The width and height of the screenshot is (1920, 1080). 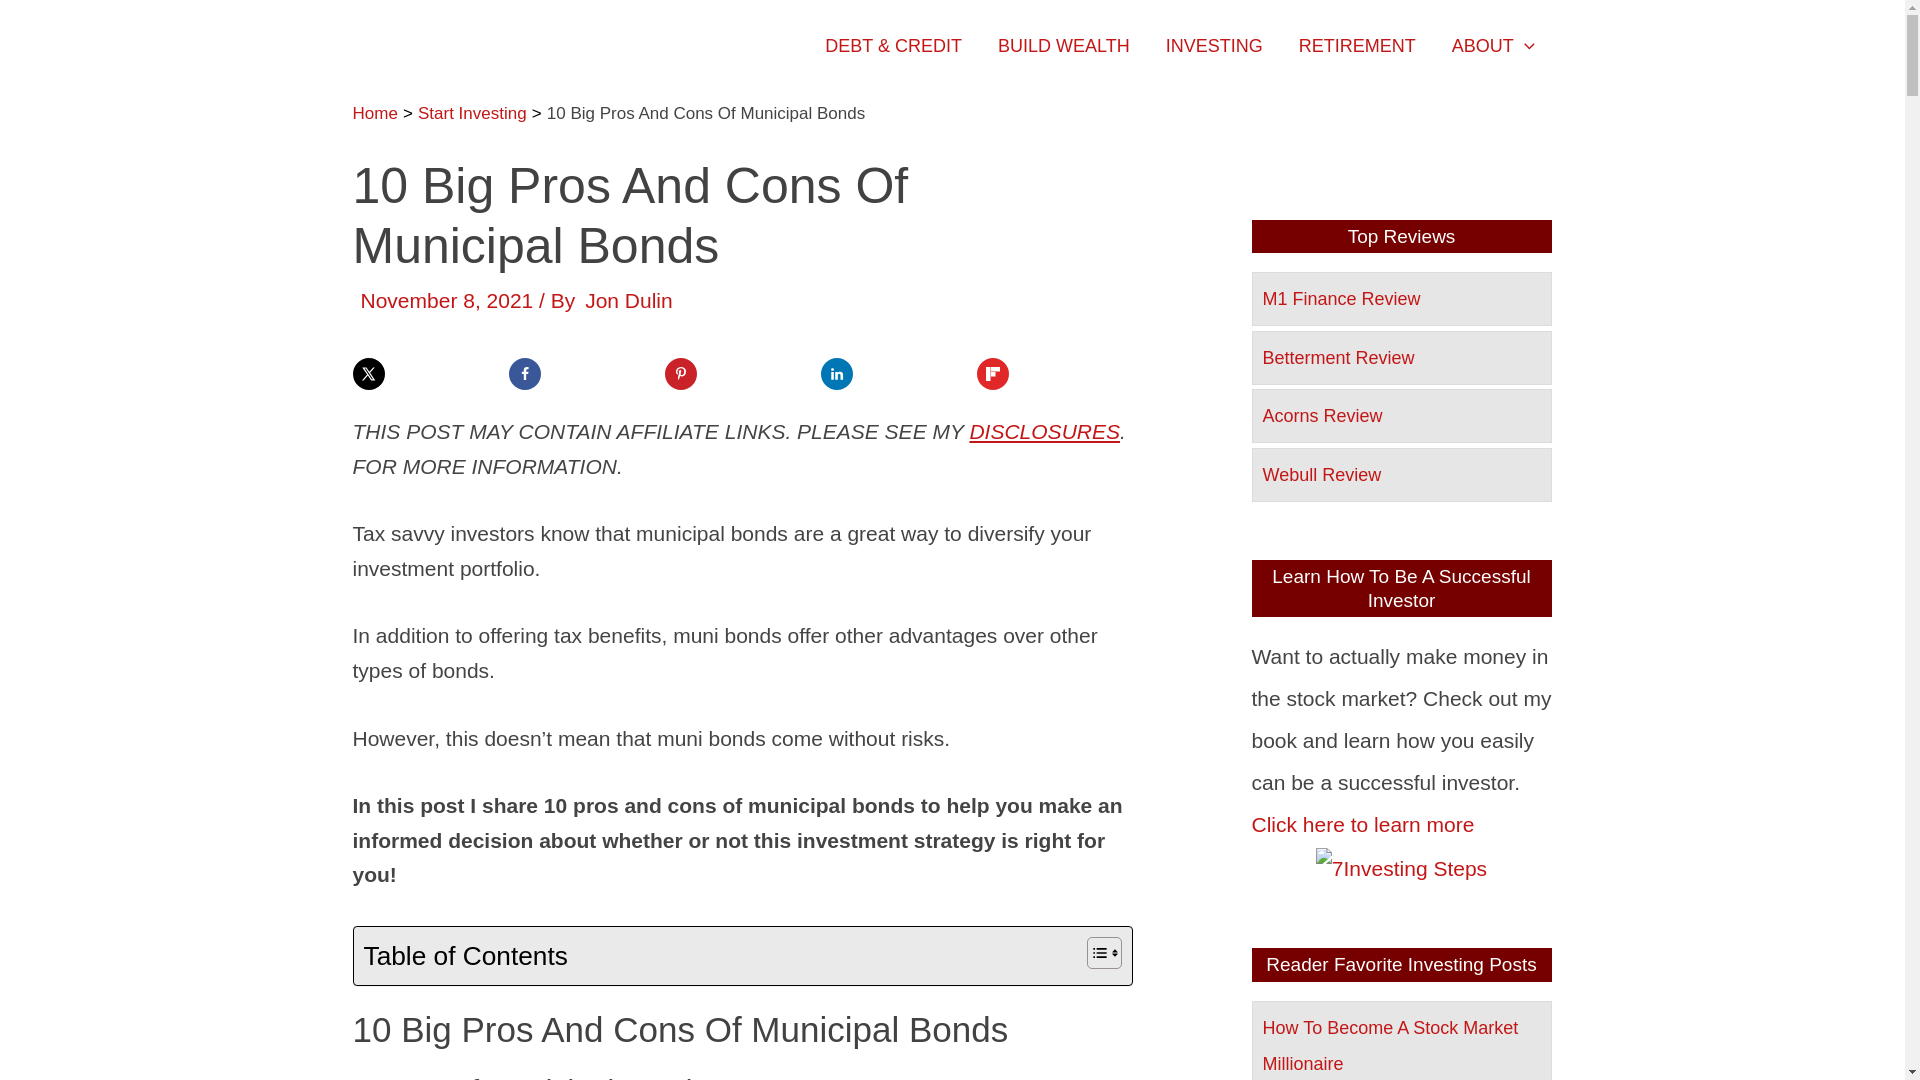 What do you see at coordinates (992, 373) in the screenshot?
I see `Share on Flipboard` at bounding box center [992, 373].